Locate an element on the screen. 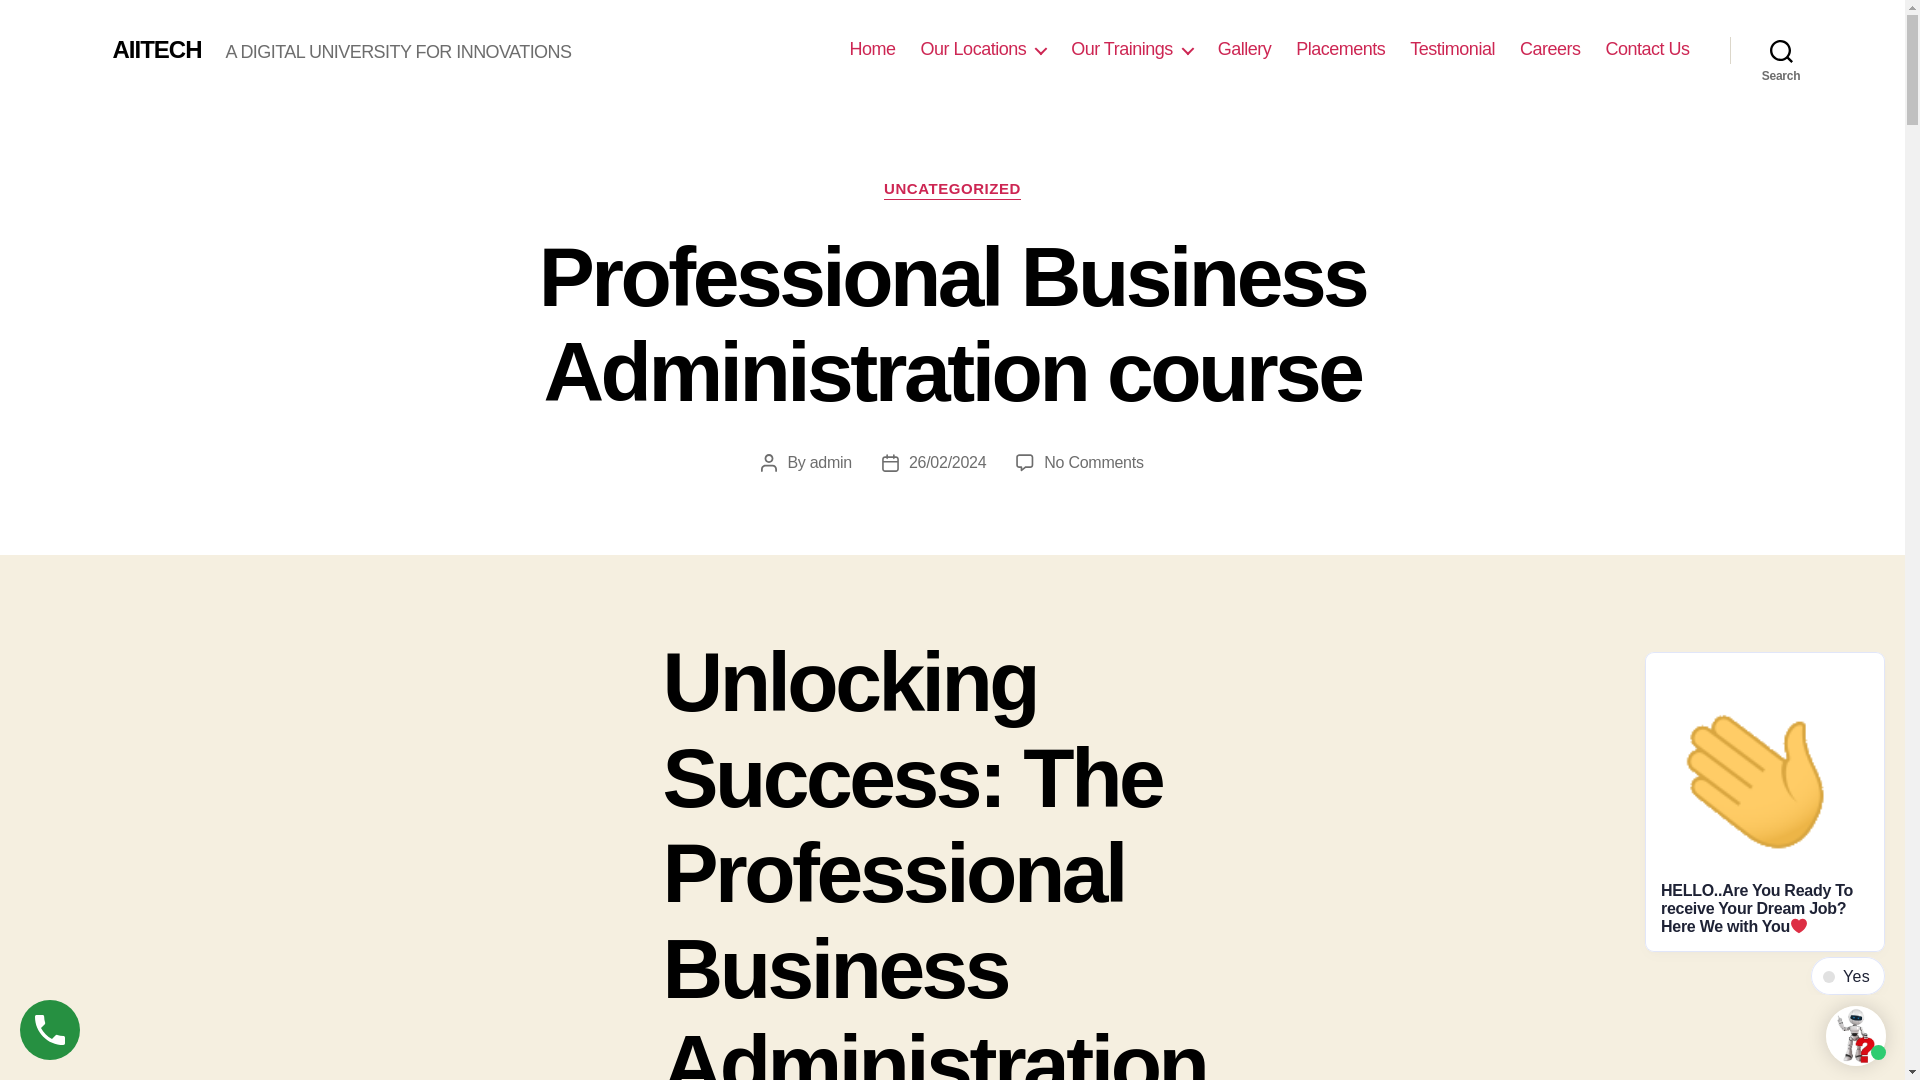 The height and width of the screenshot is (1080, 1920). Placements is located at coordinates (1340, 49).